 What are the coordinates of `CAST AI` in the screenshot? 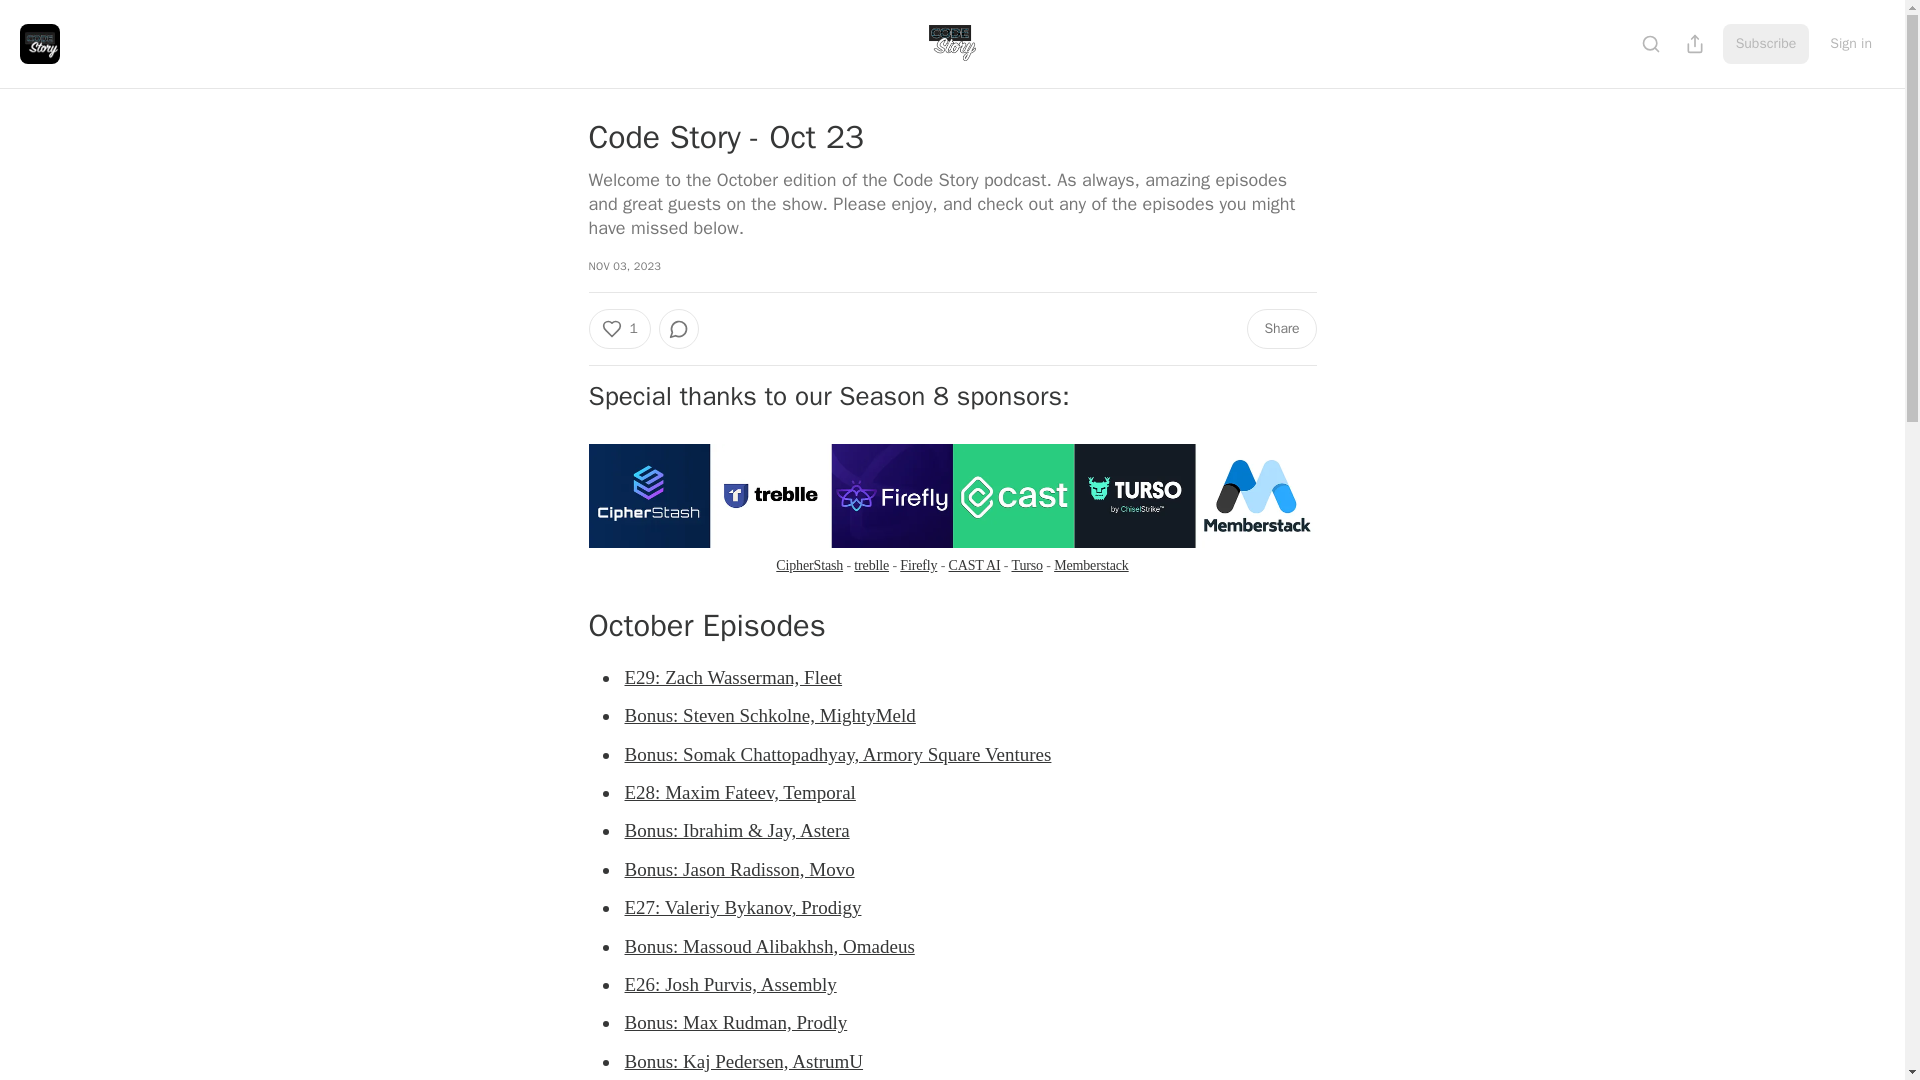 It's located at (974, 566).